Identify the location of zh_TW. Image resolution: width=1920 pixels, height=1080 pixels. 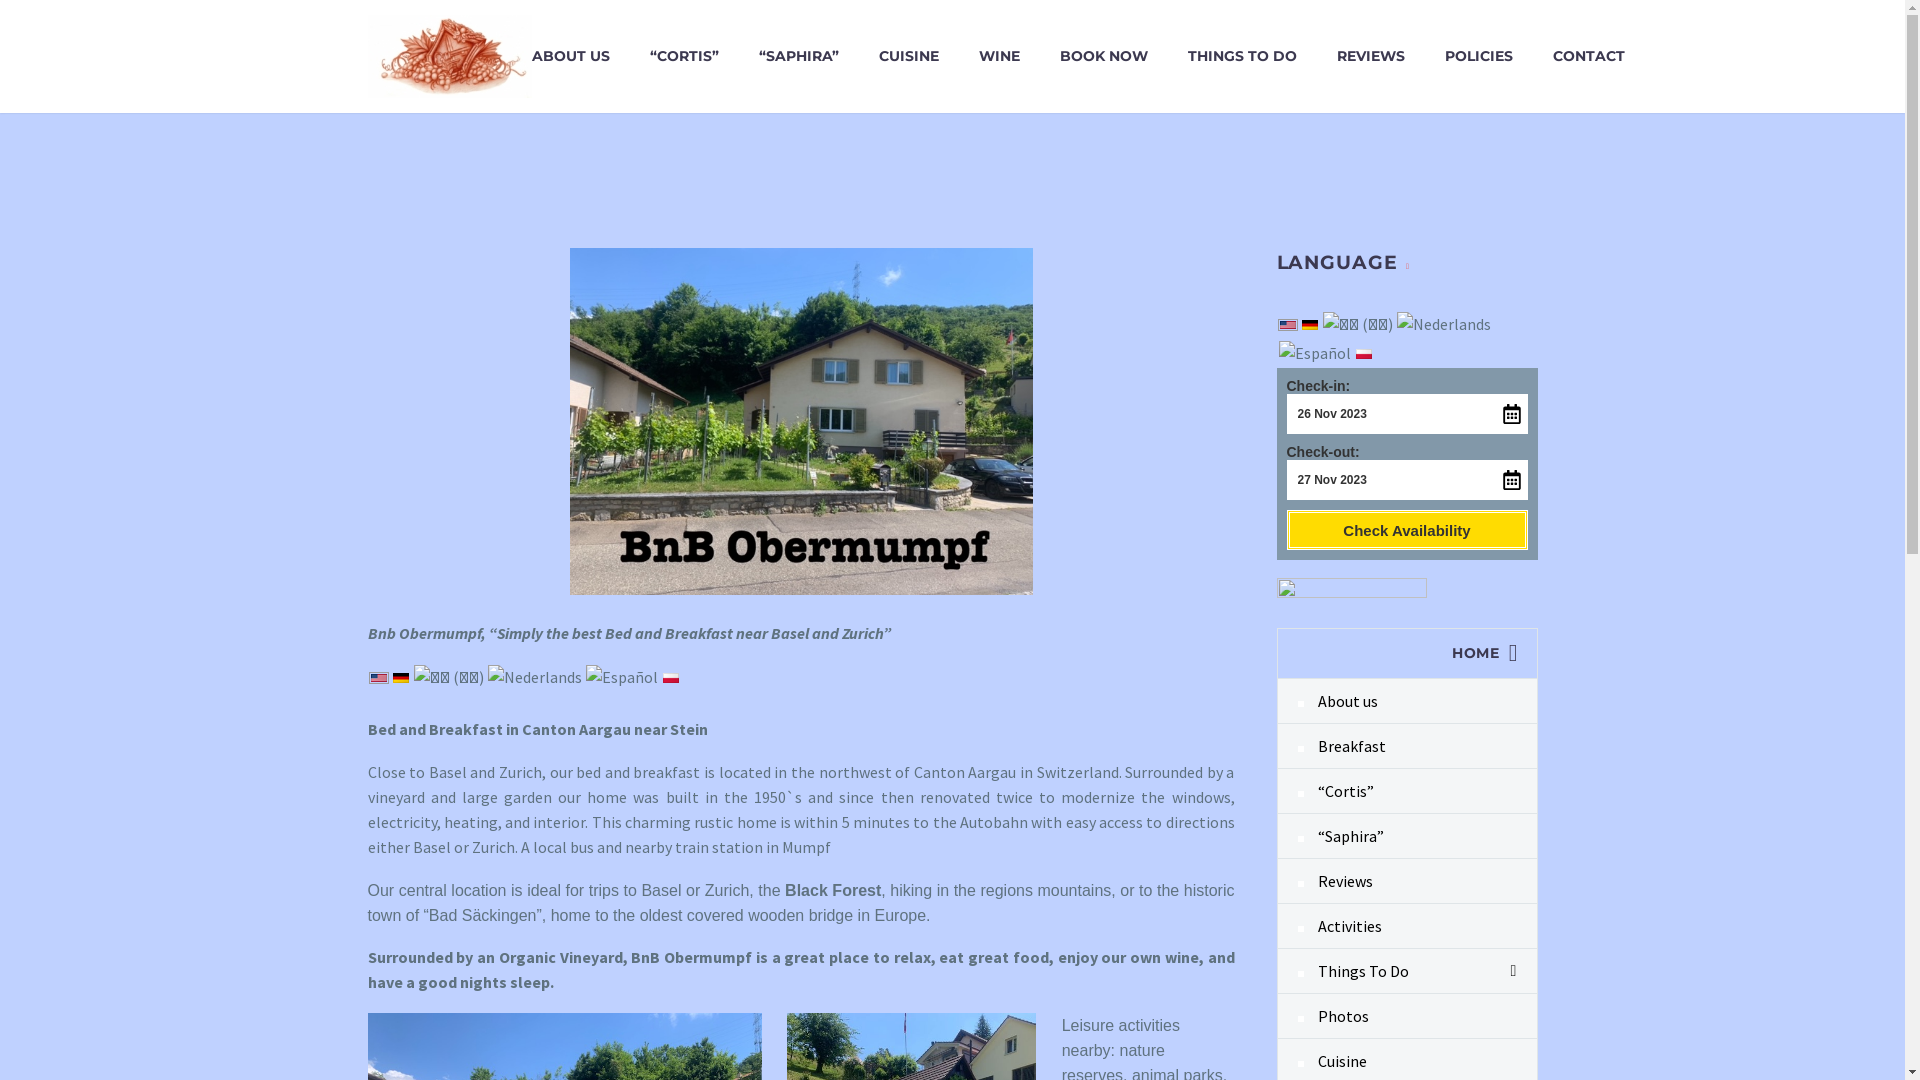
(449, 678).